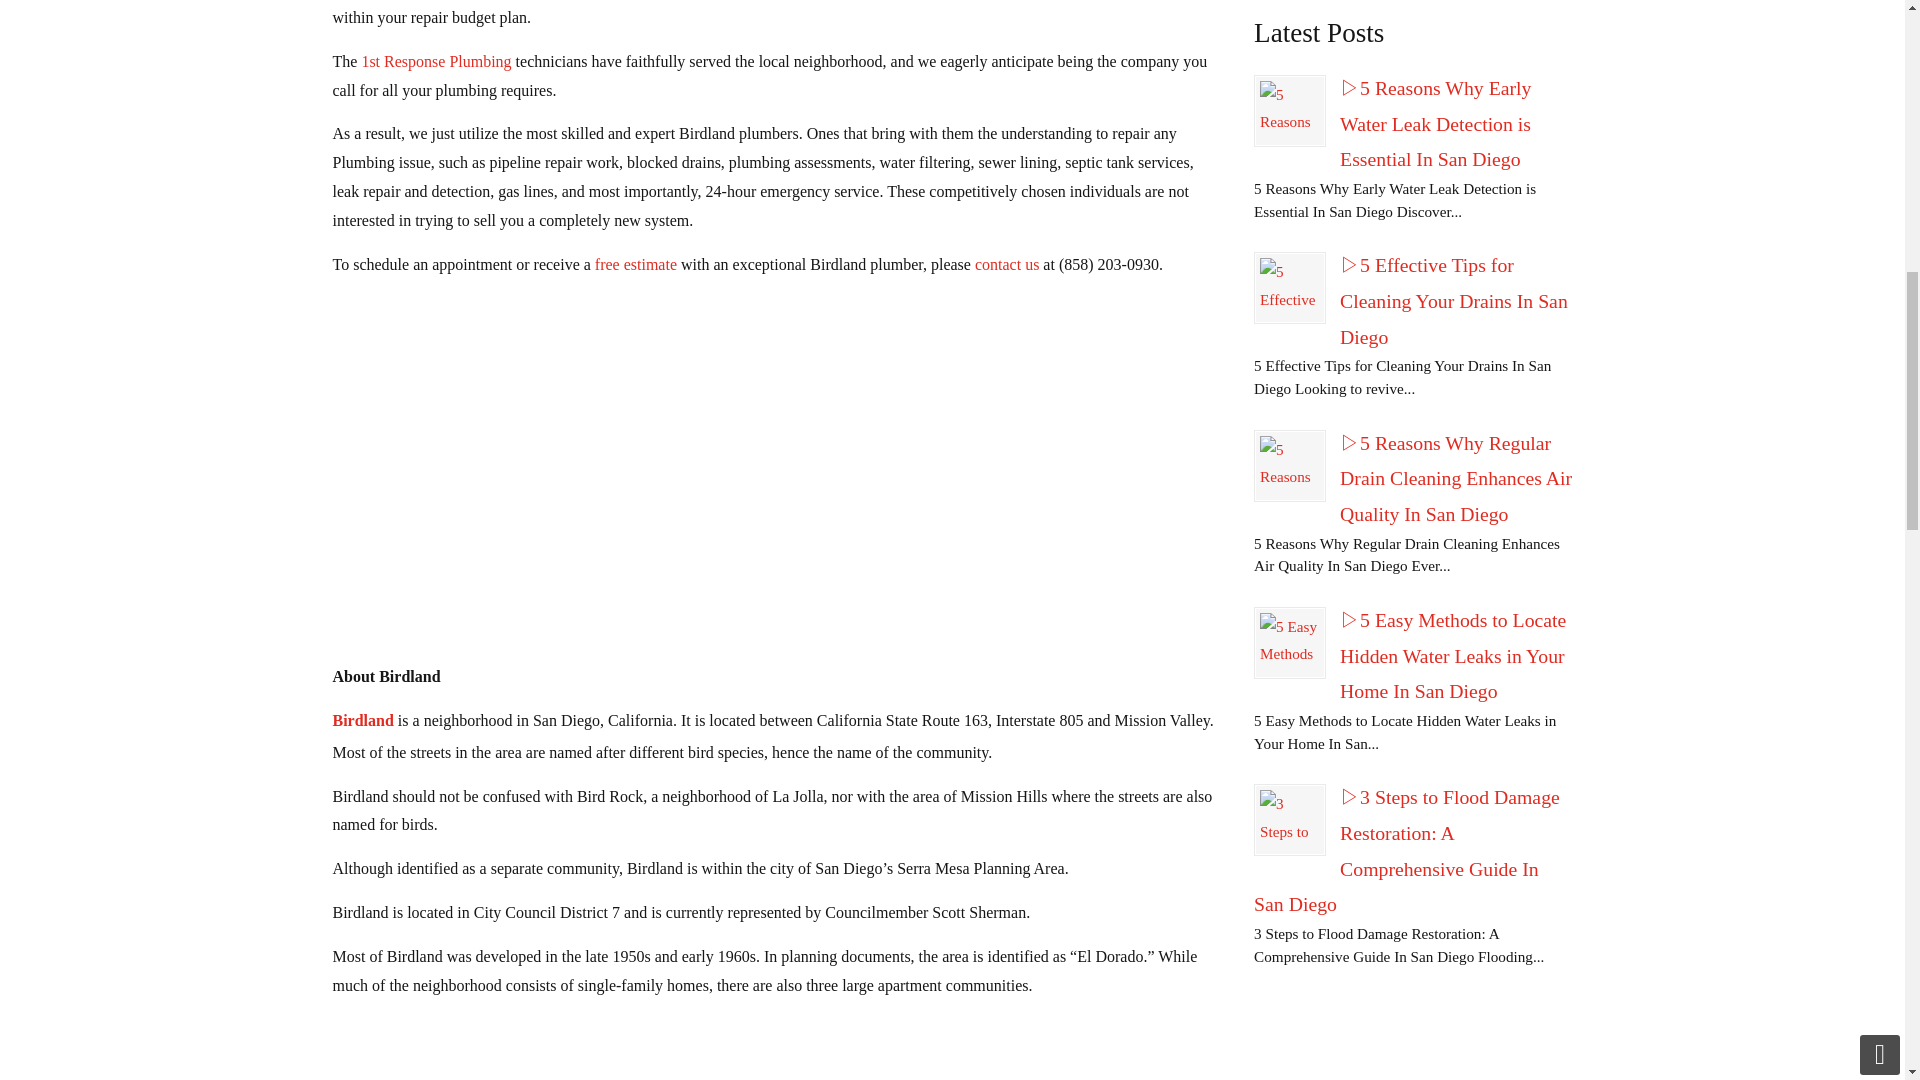 This screenshot has width=1920, height=1080. Describe the element at coordinates (1006, 264) in the screenshot. I see `contact us` at that location.